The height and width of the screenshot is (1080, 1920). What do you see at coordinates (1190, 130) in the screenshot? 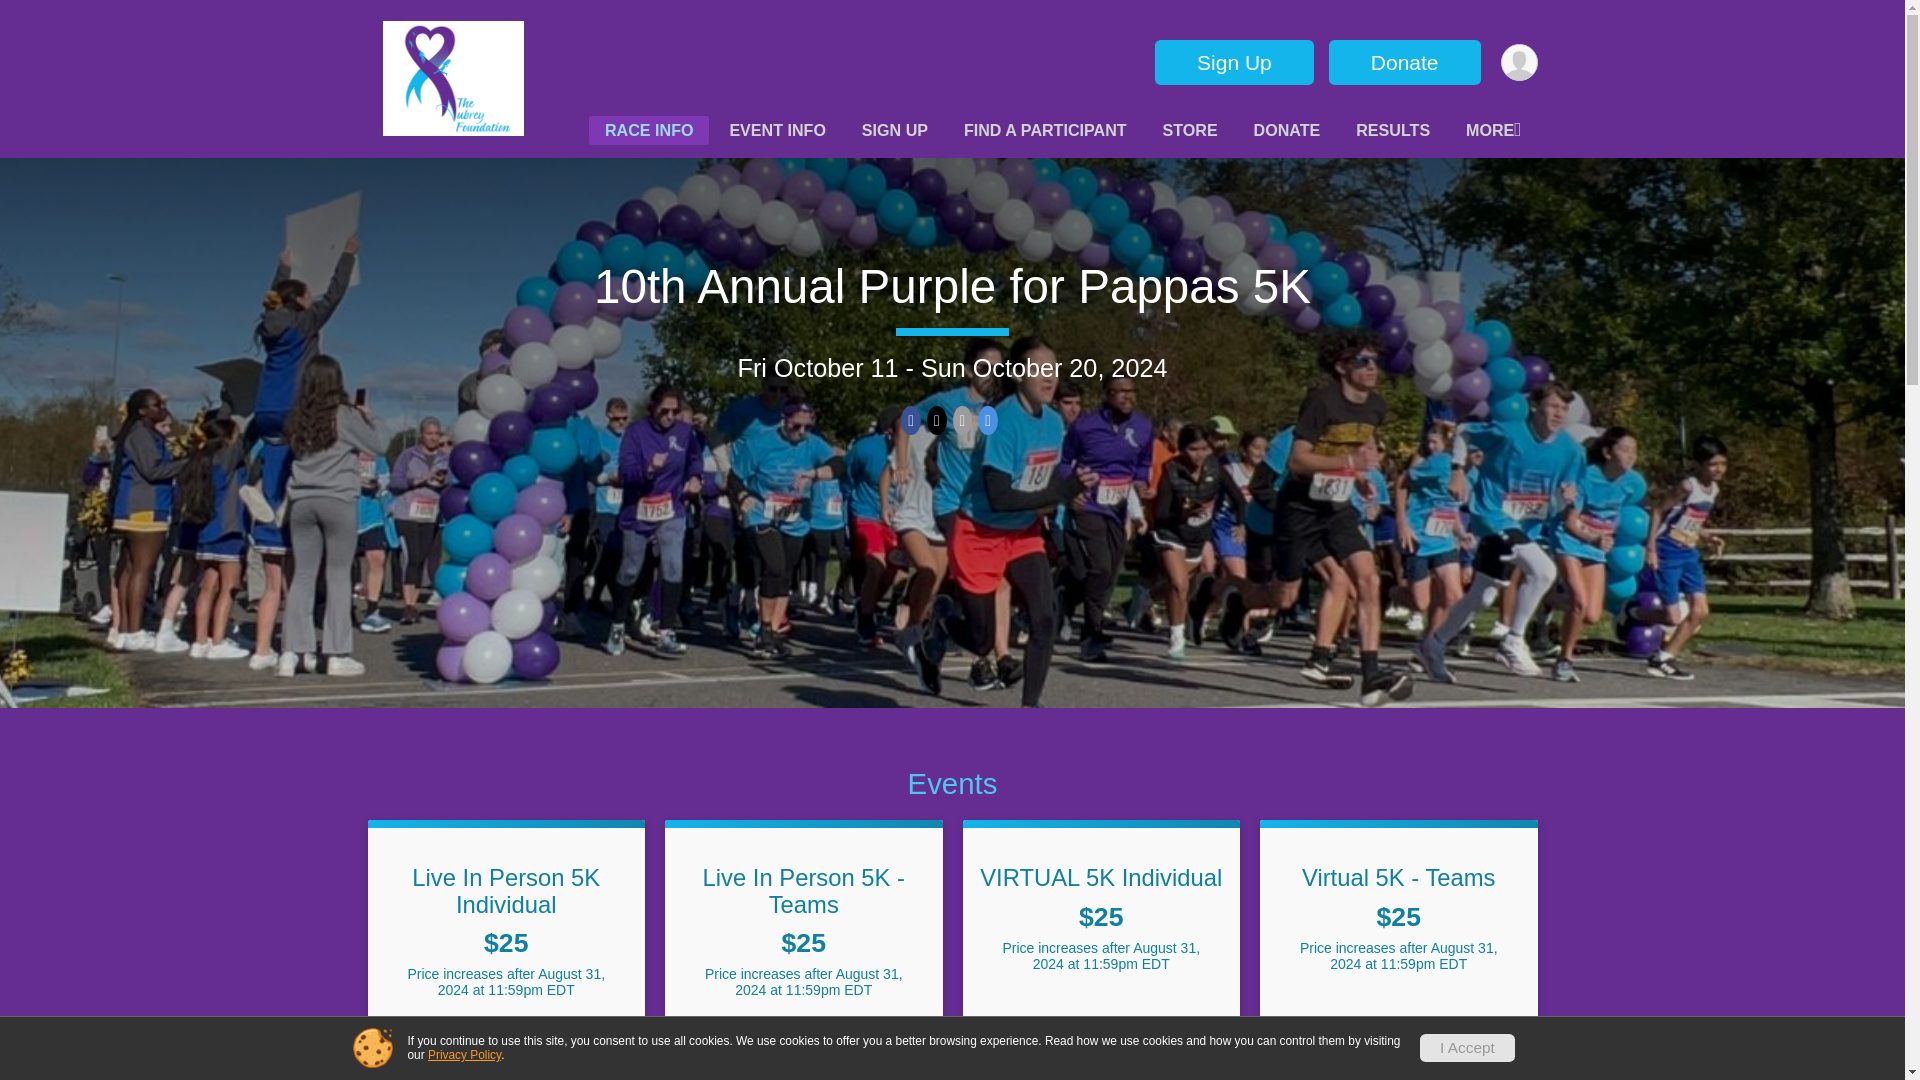
I see `STORE` at bounding box center [1190, 130].